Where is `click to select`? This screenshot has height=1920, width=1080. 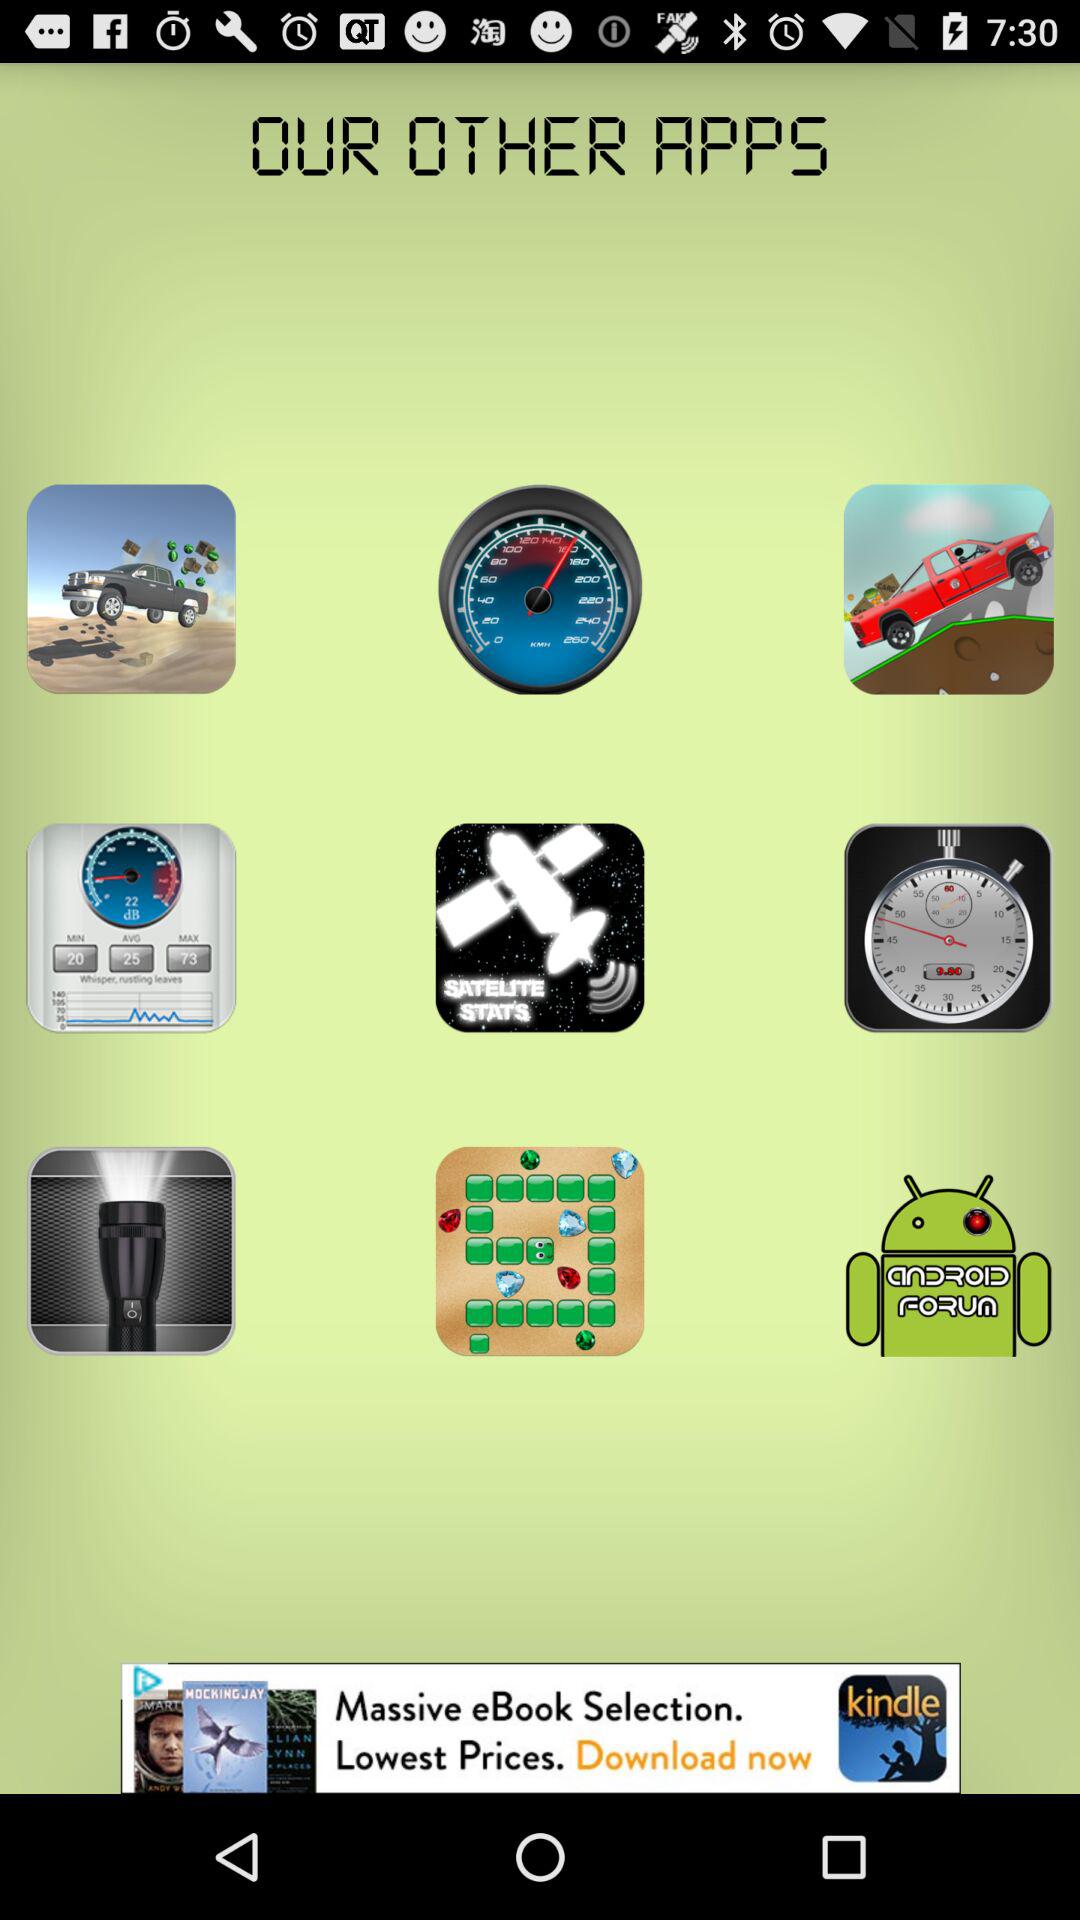
click to select is located at coordinates (131, 928).